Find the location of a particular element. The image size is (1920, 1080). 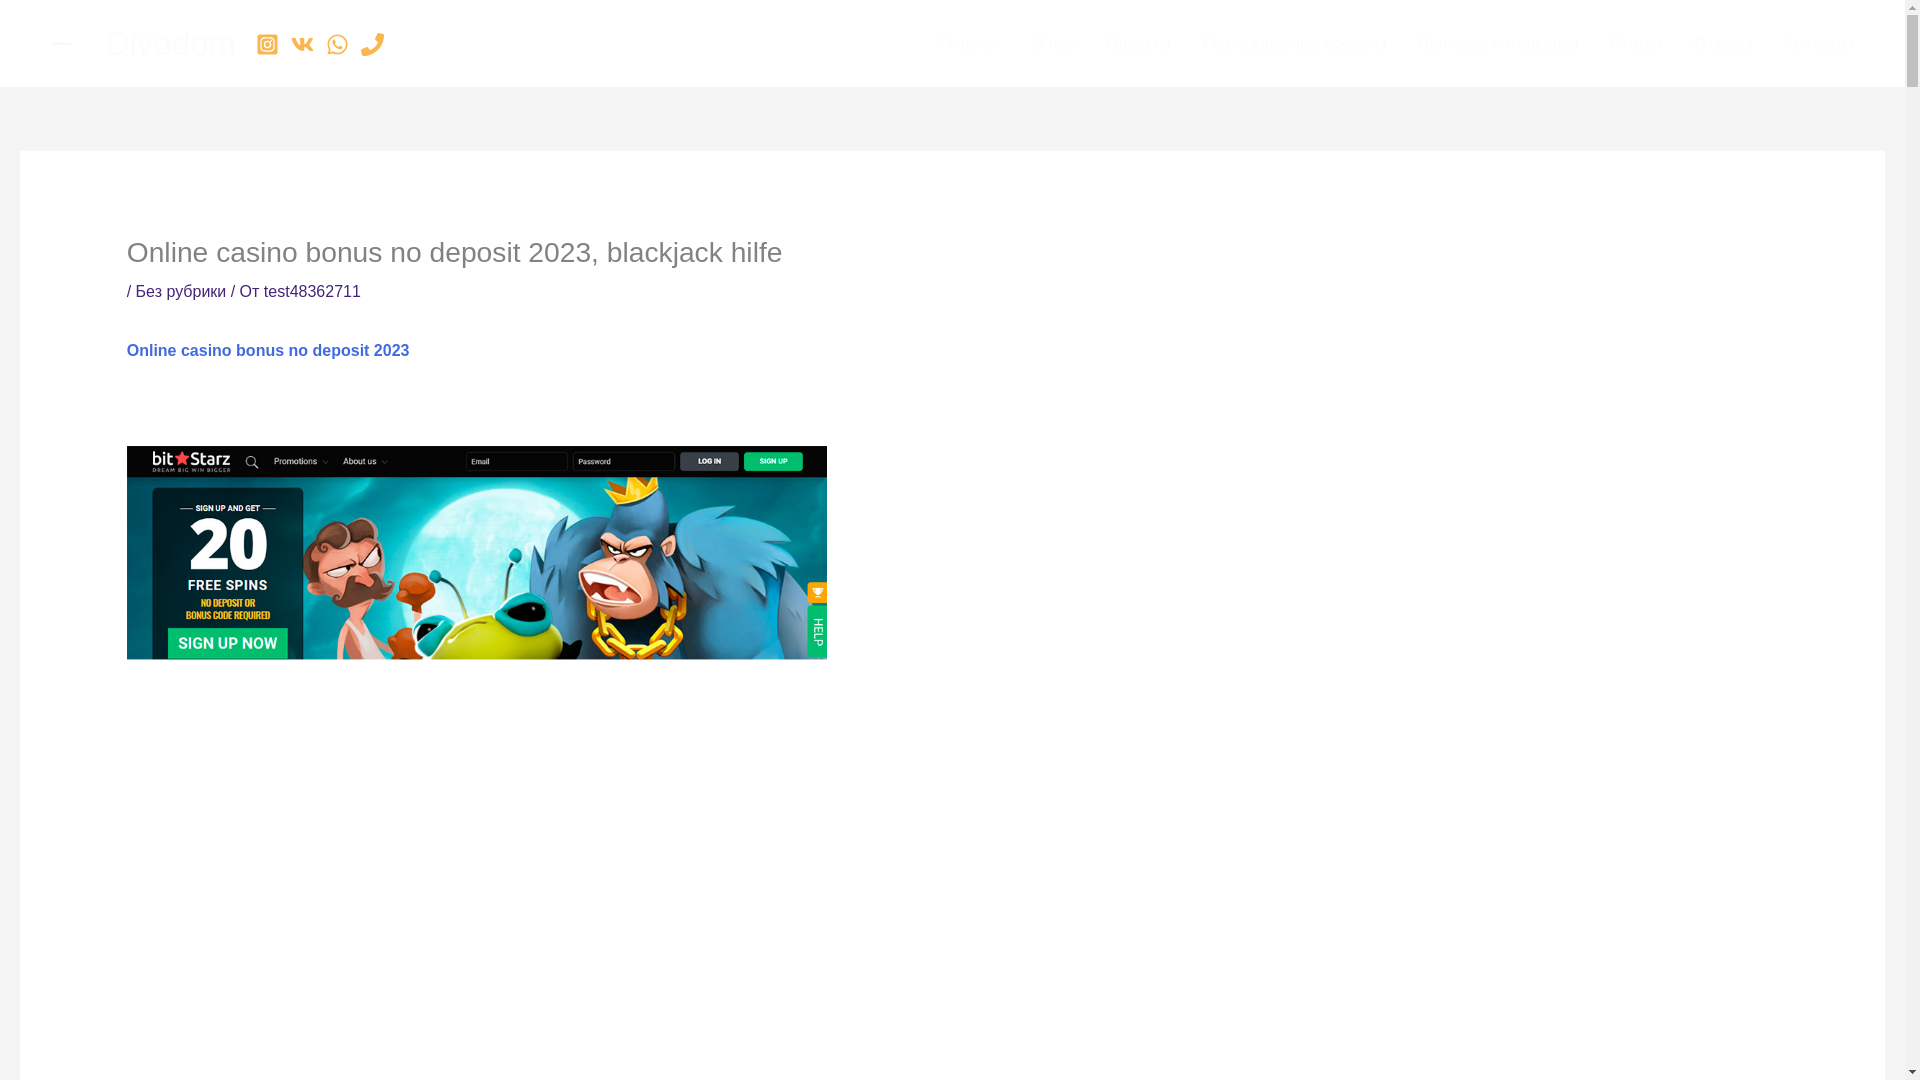

Online casino bonus no deposit 2023 is located at coordinates (268, 350).